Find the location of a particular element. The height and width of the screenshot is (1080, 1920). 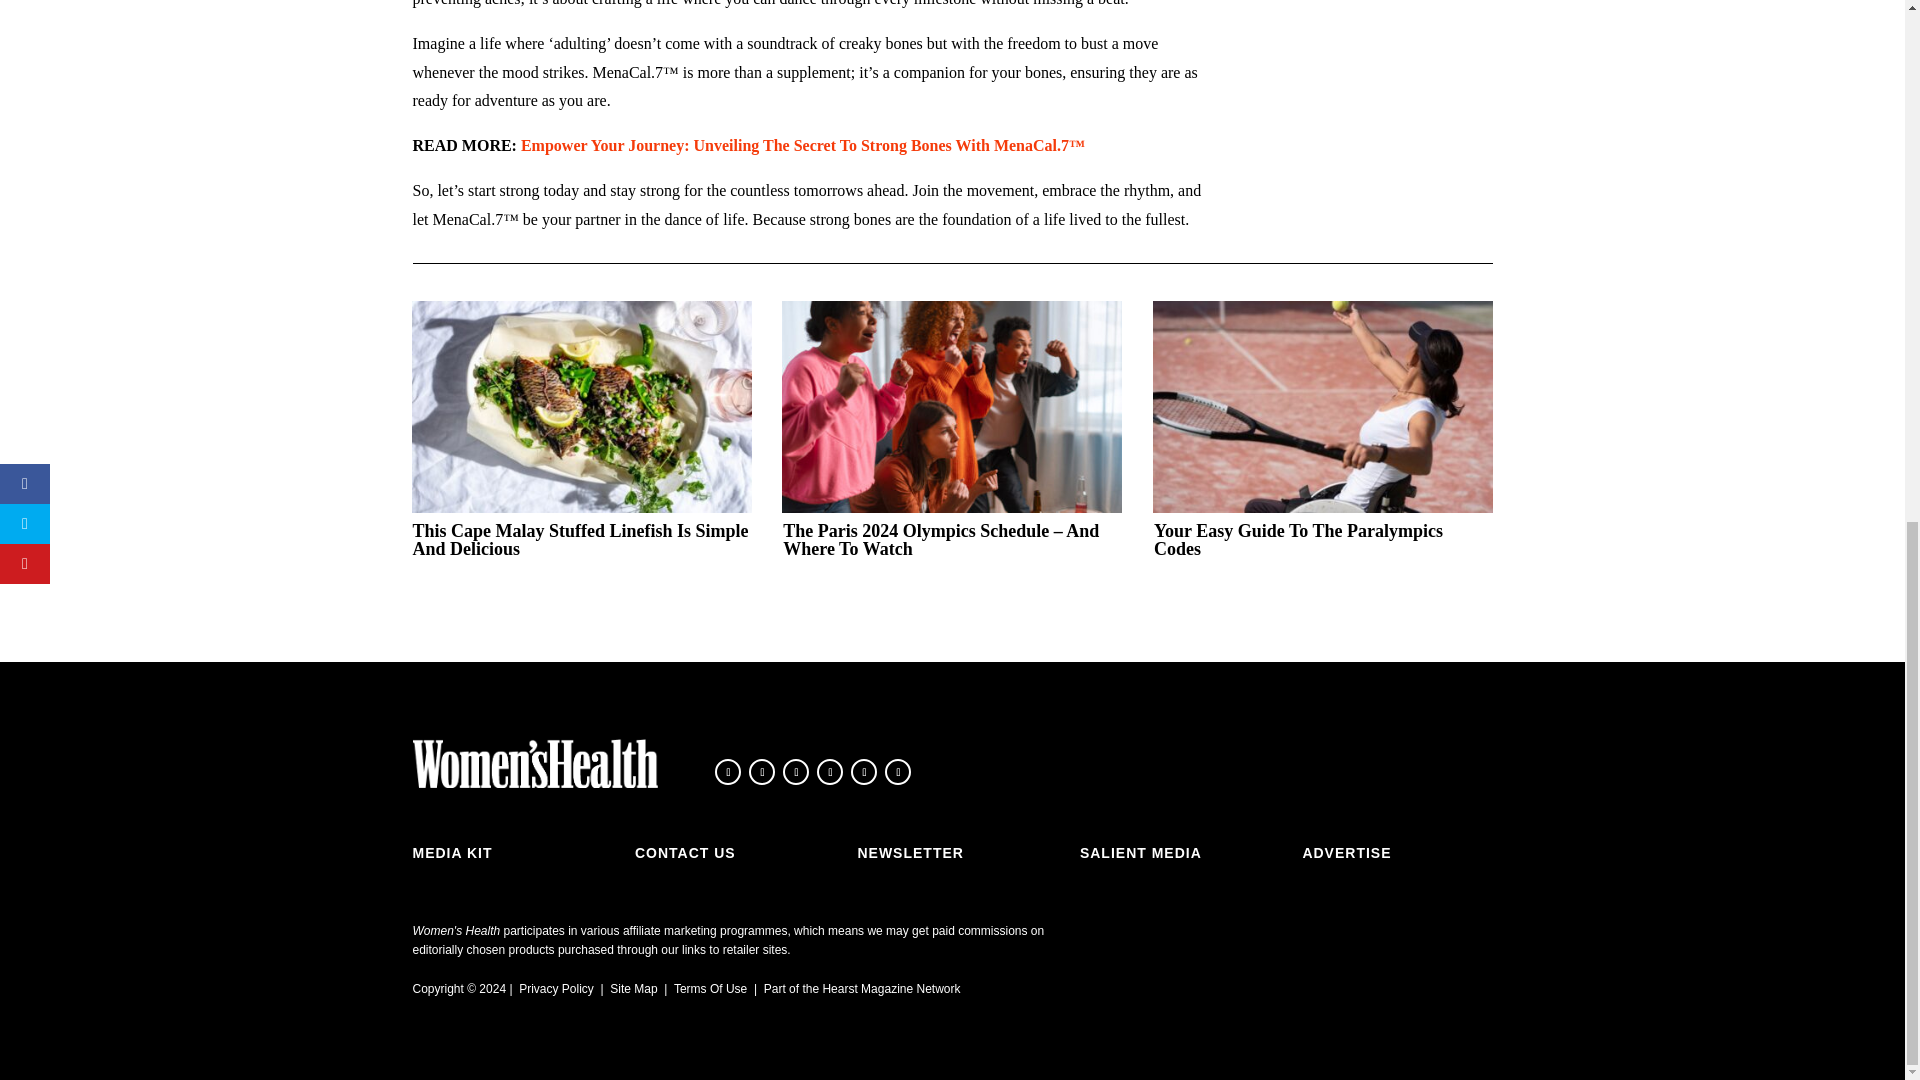

Follow on Pinterest is located at coordinates (898, 772).